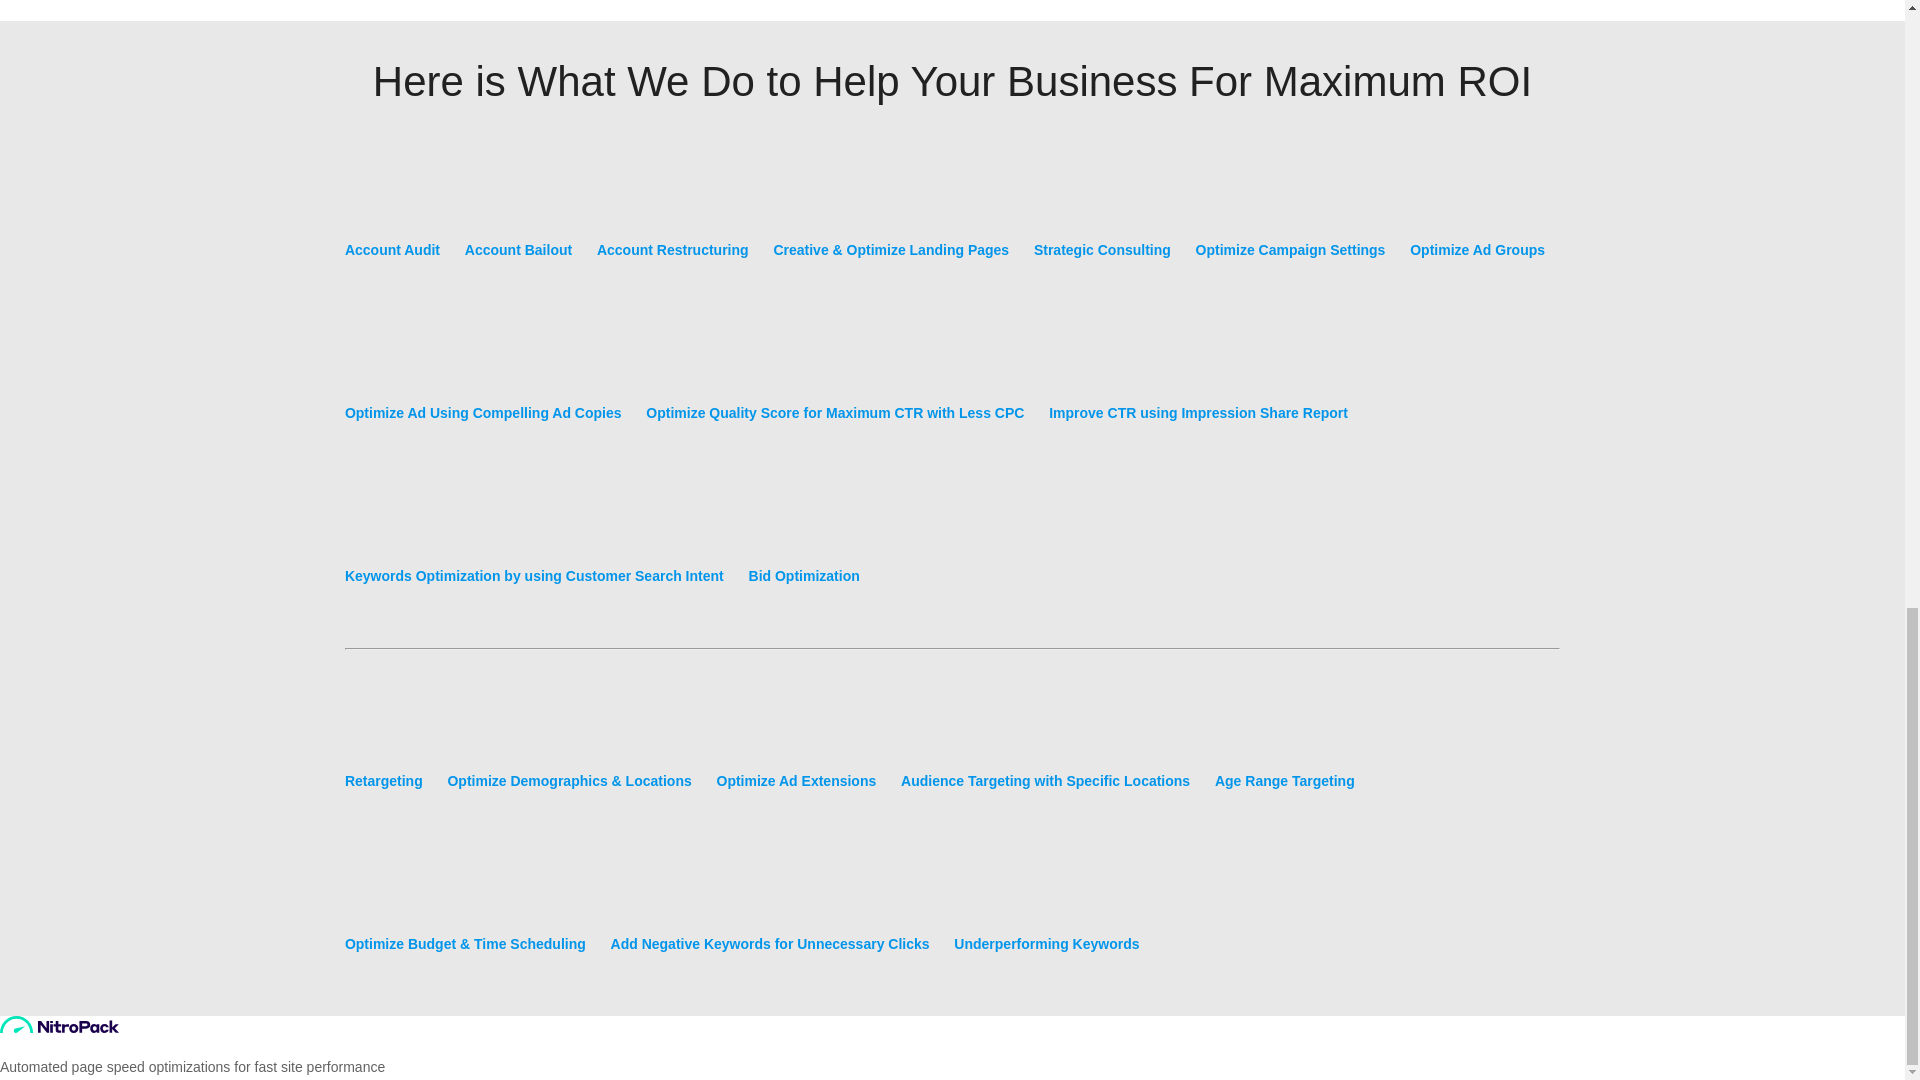 The image size is (1920, 1080). What do you see at coordinates (834, 372) in the screenshot?
I see `Optimize Quality Score for Maximum CTR with Less CPC` at bounding box center [834, 372].